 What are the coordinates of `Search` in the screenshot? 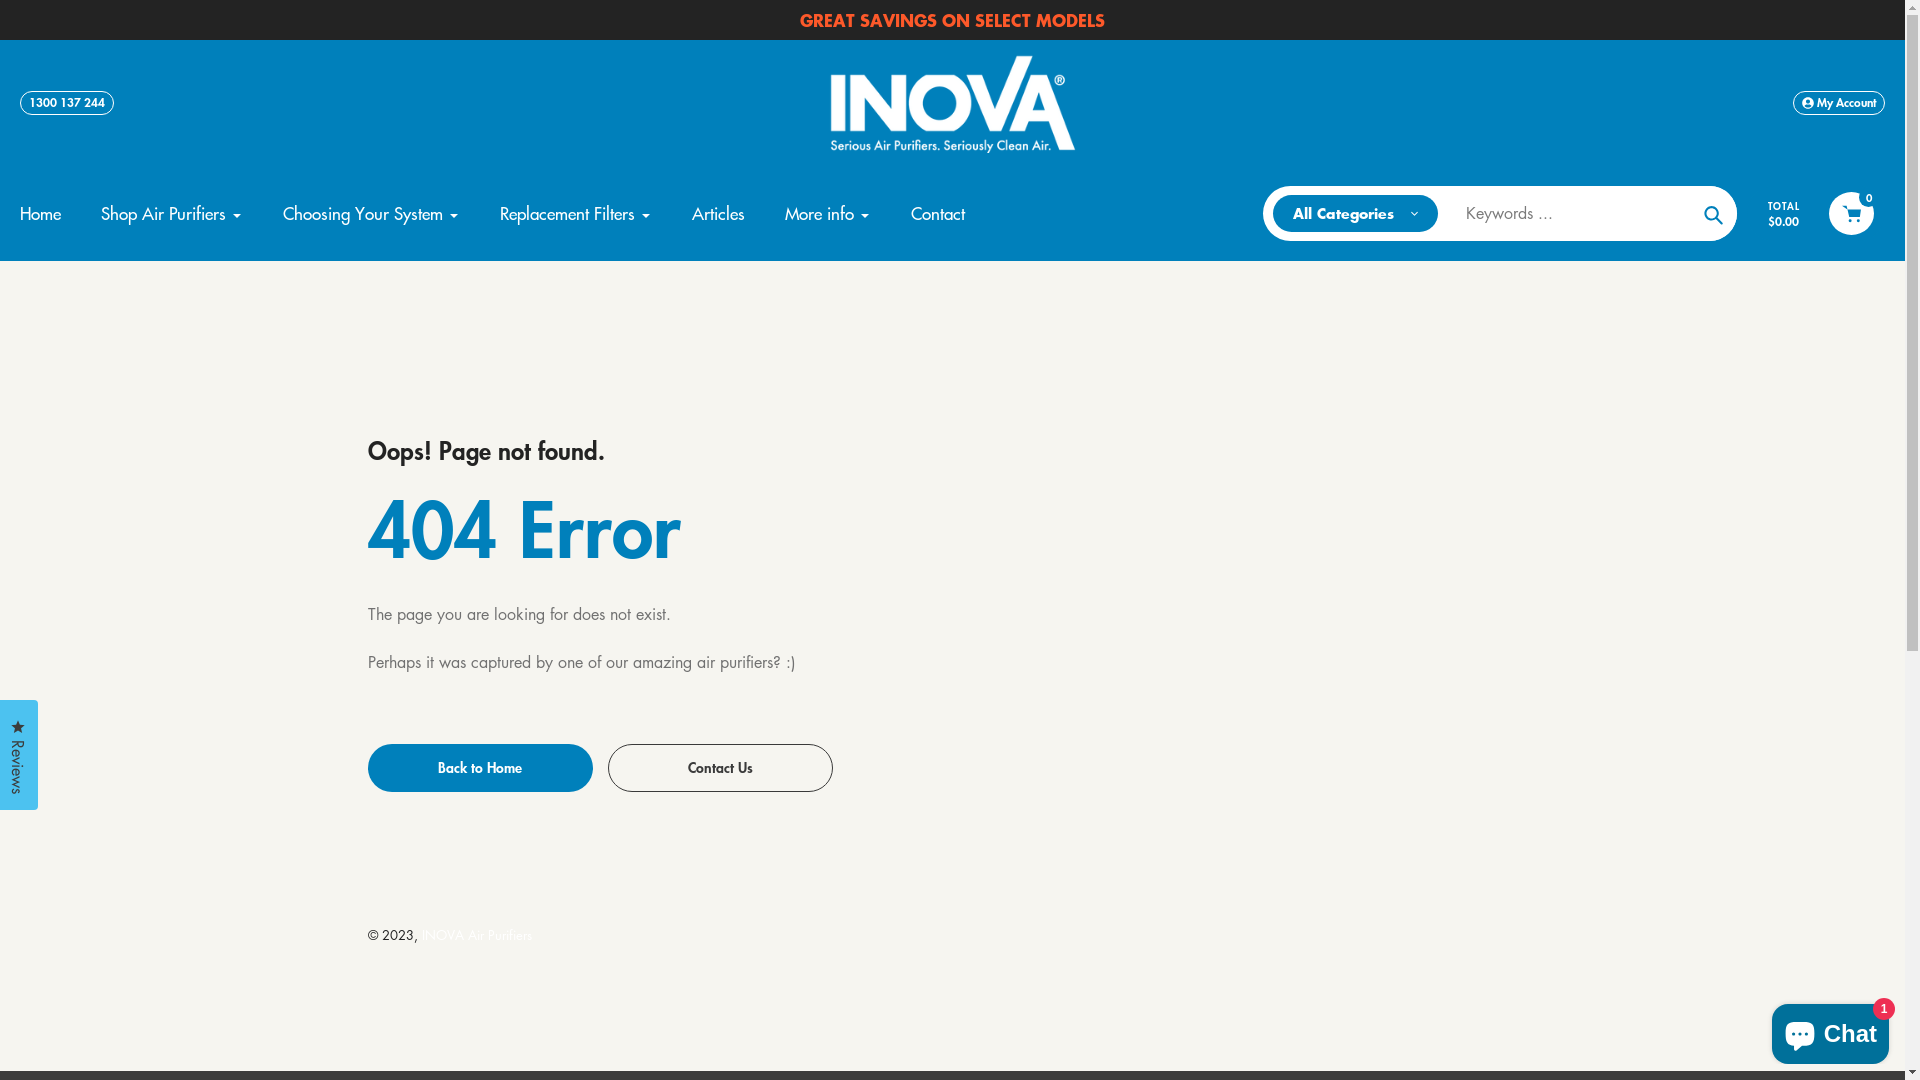 It's located at (1714, 214).